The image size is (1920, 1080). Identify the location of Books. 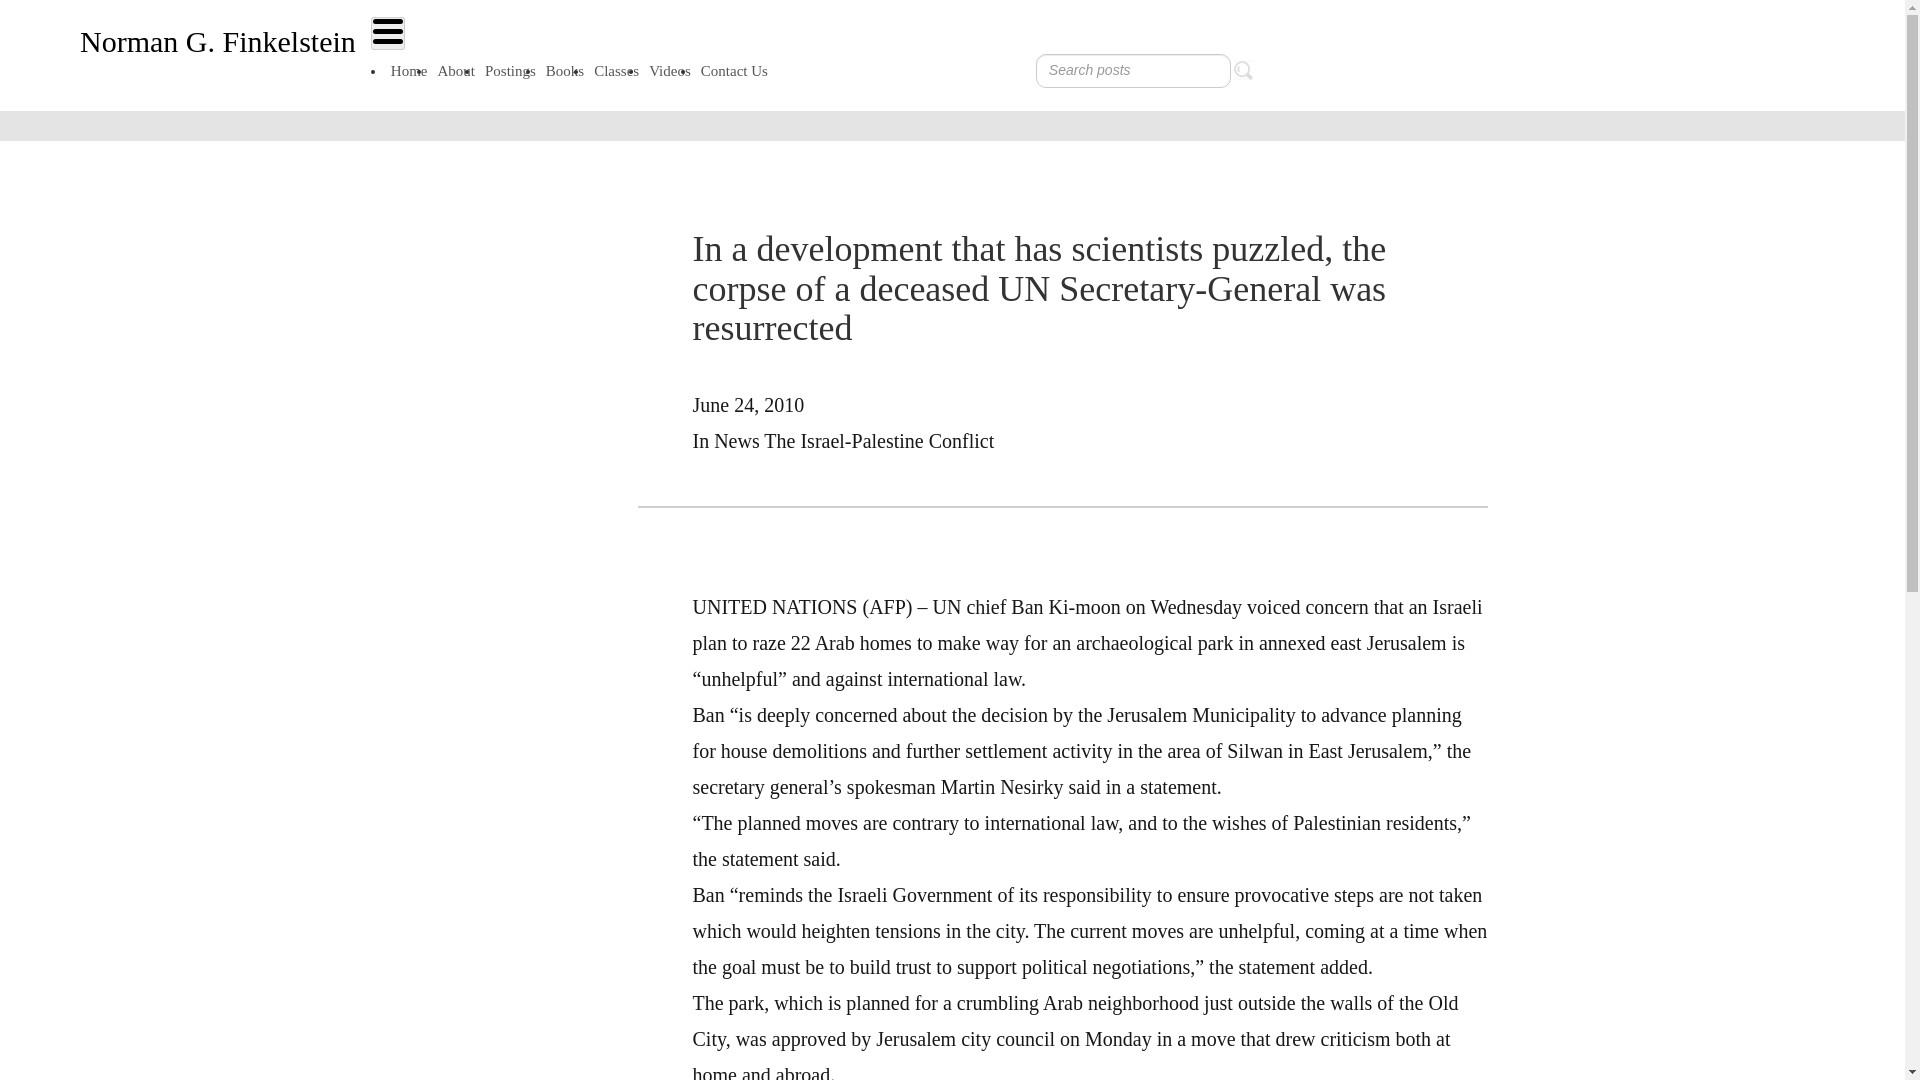
(565, 70).